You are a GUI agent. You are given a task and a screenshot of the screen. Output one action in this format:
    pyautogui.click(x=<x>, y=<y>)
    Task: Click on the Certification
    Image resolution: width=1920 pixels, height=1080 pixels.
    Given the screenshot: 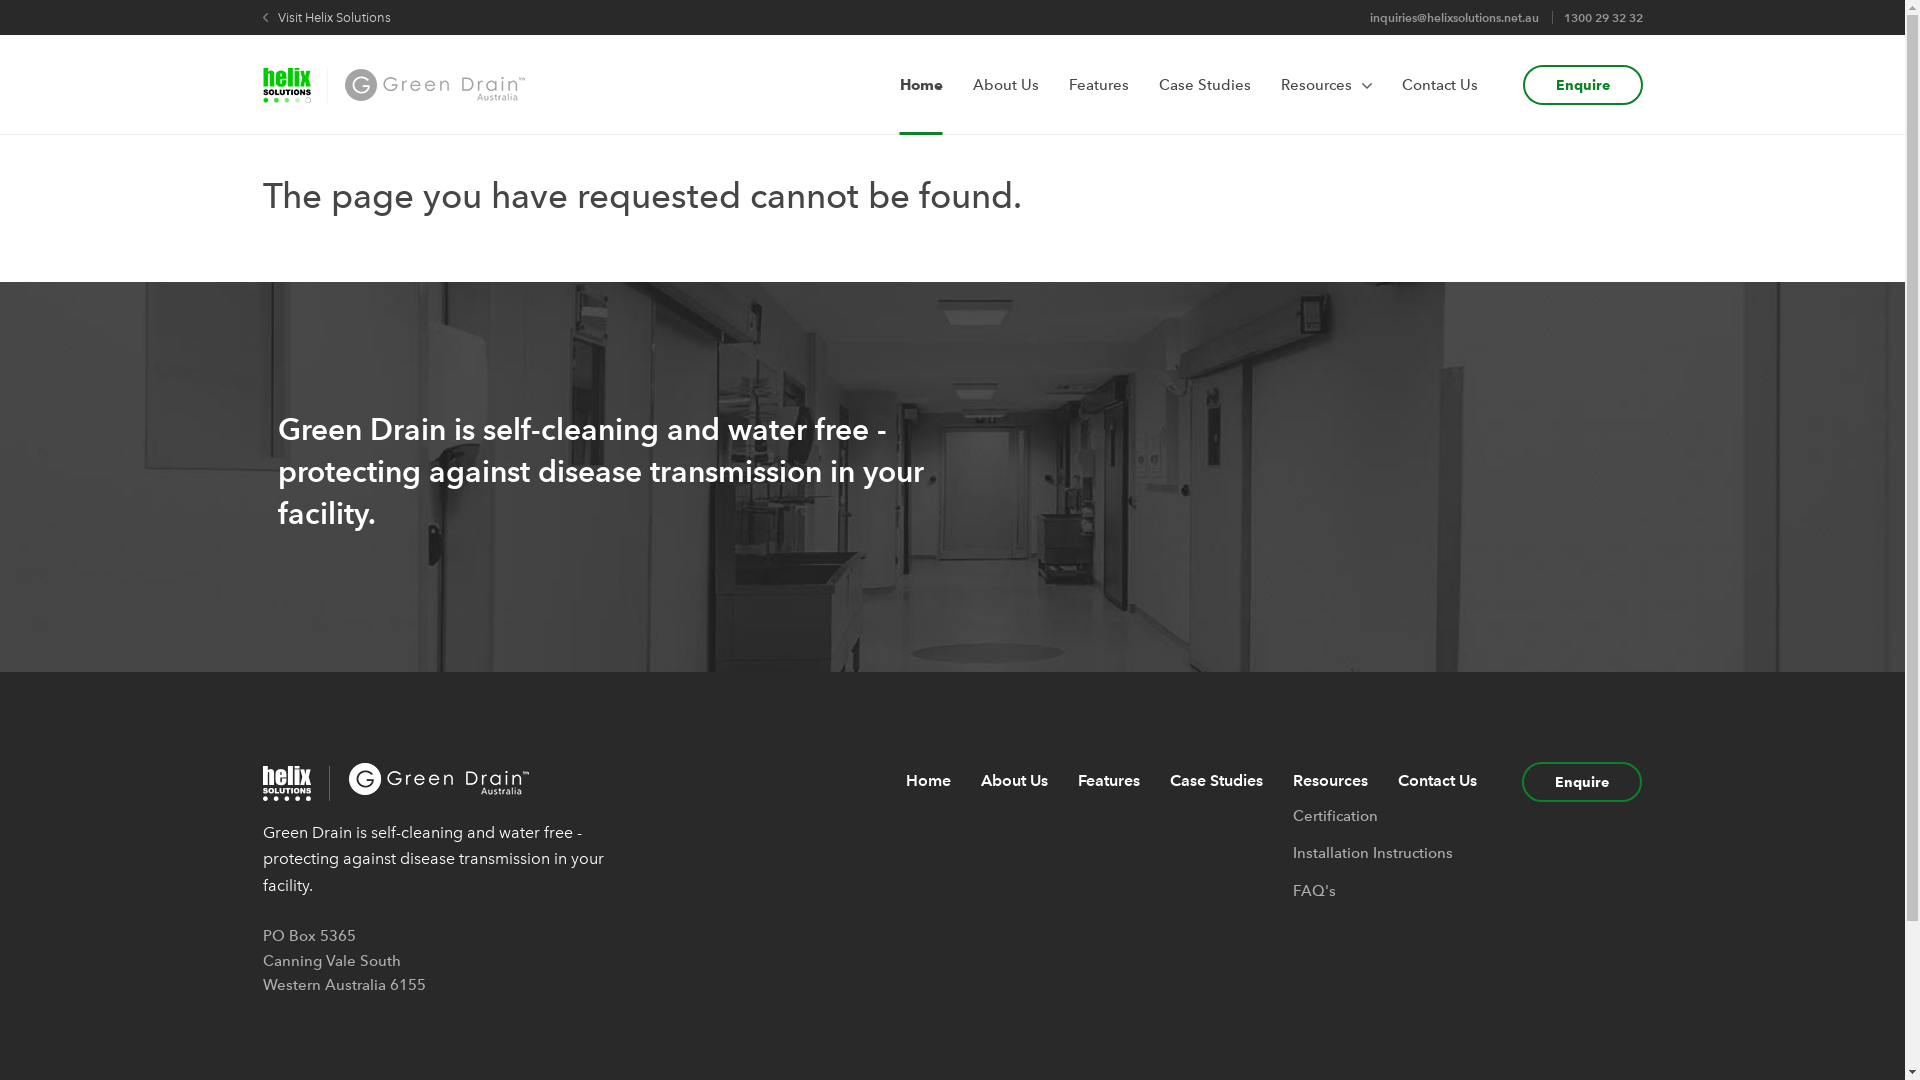 What is the action you would take?
    pyautogui.click(x=1336, y=816)
    